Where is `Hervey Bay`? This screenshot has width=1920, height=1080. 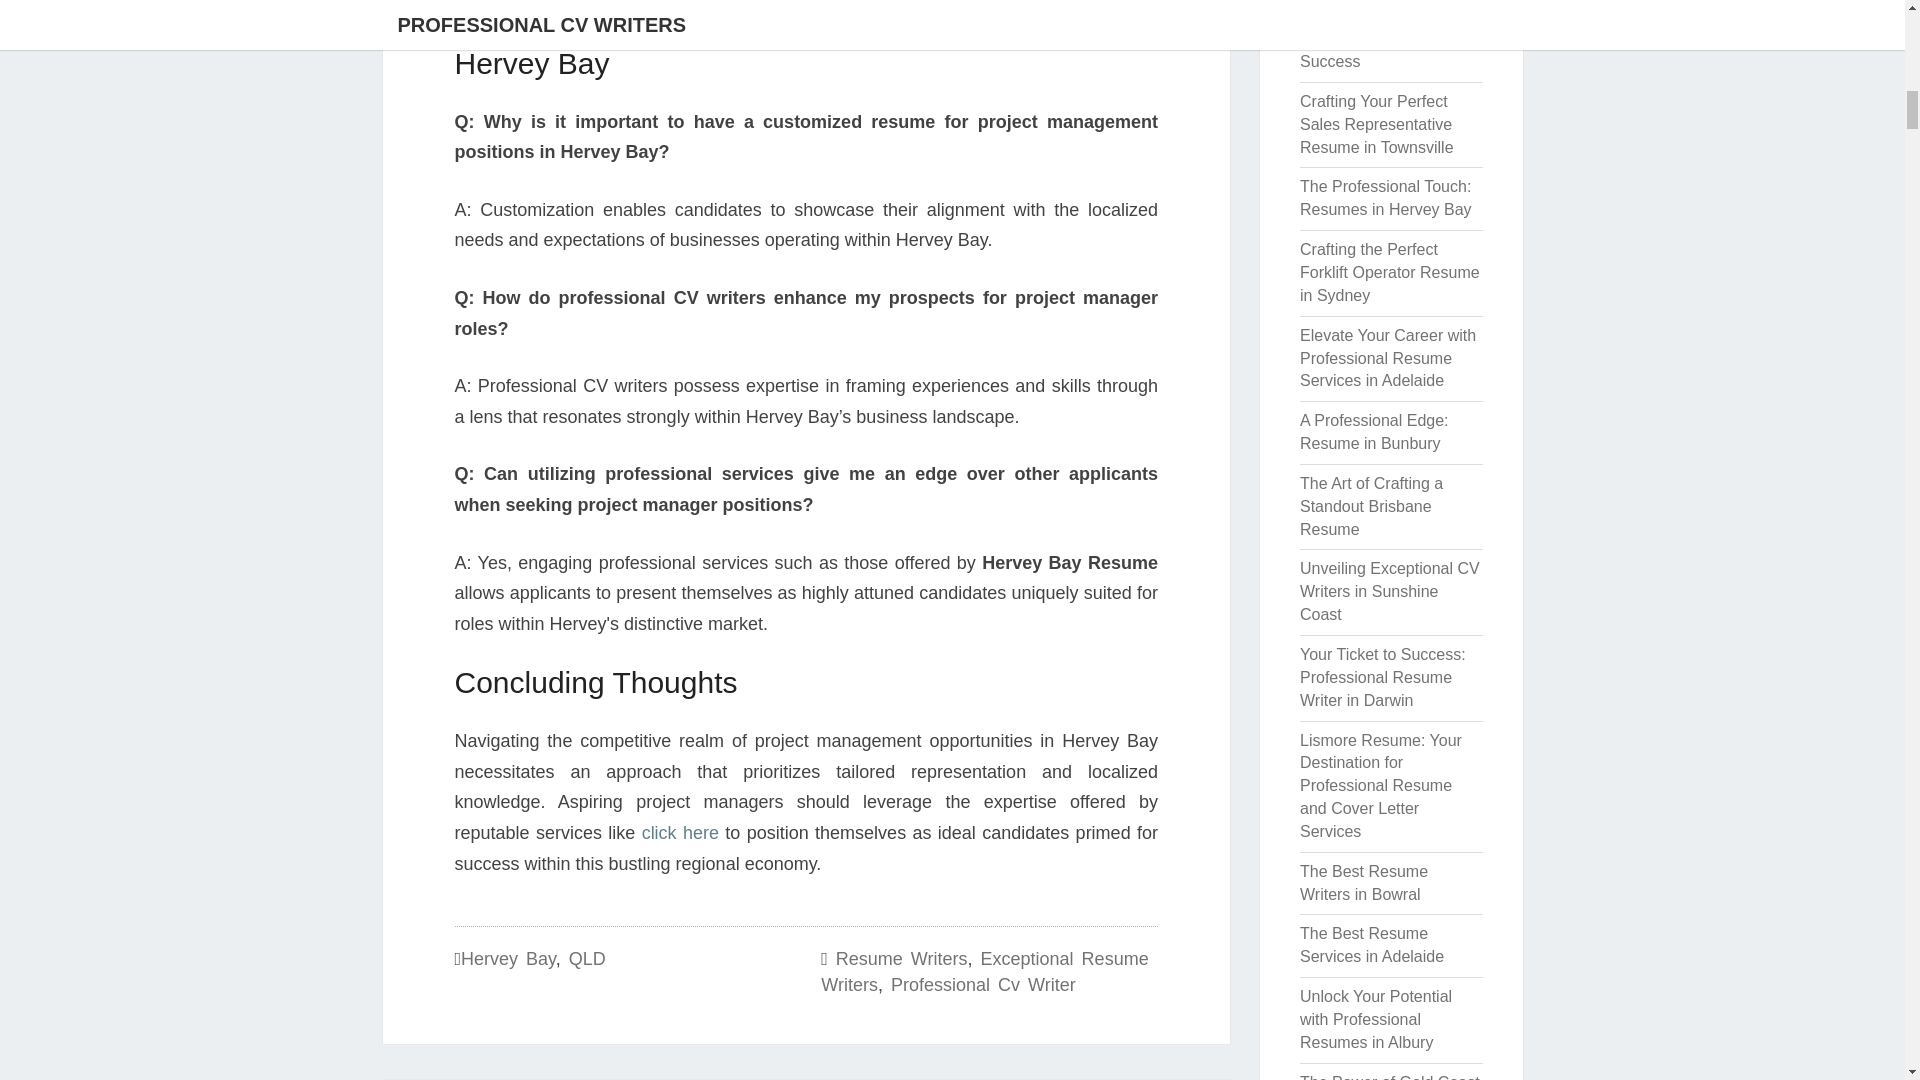 Hervey Bay is located at coordinates (508, 958).